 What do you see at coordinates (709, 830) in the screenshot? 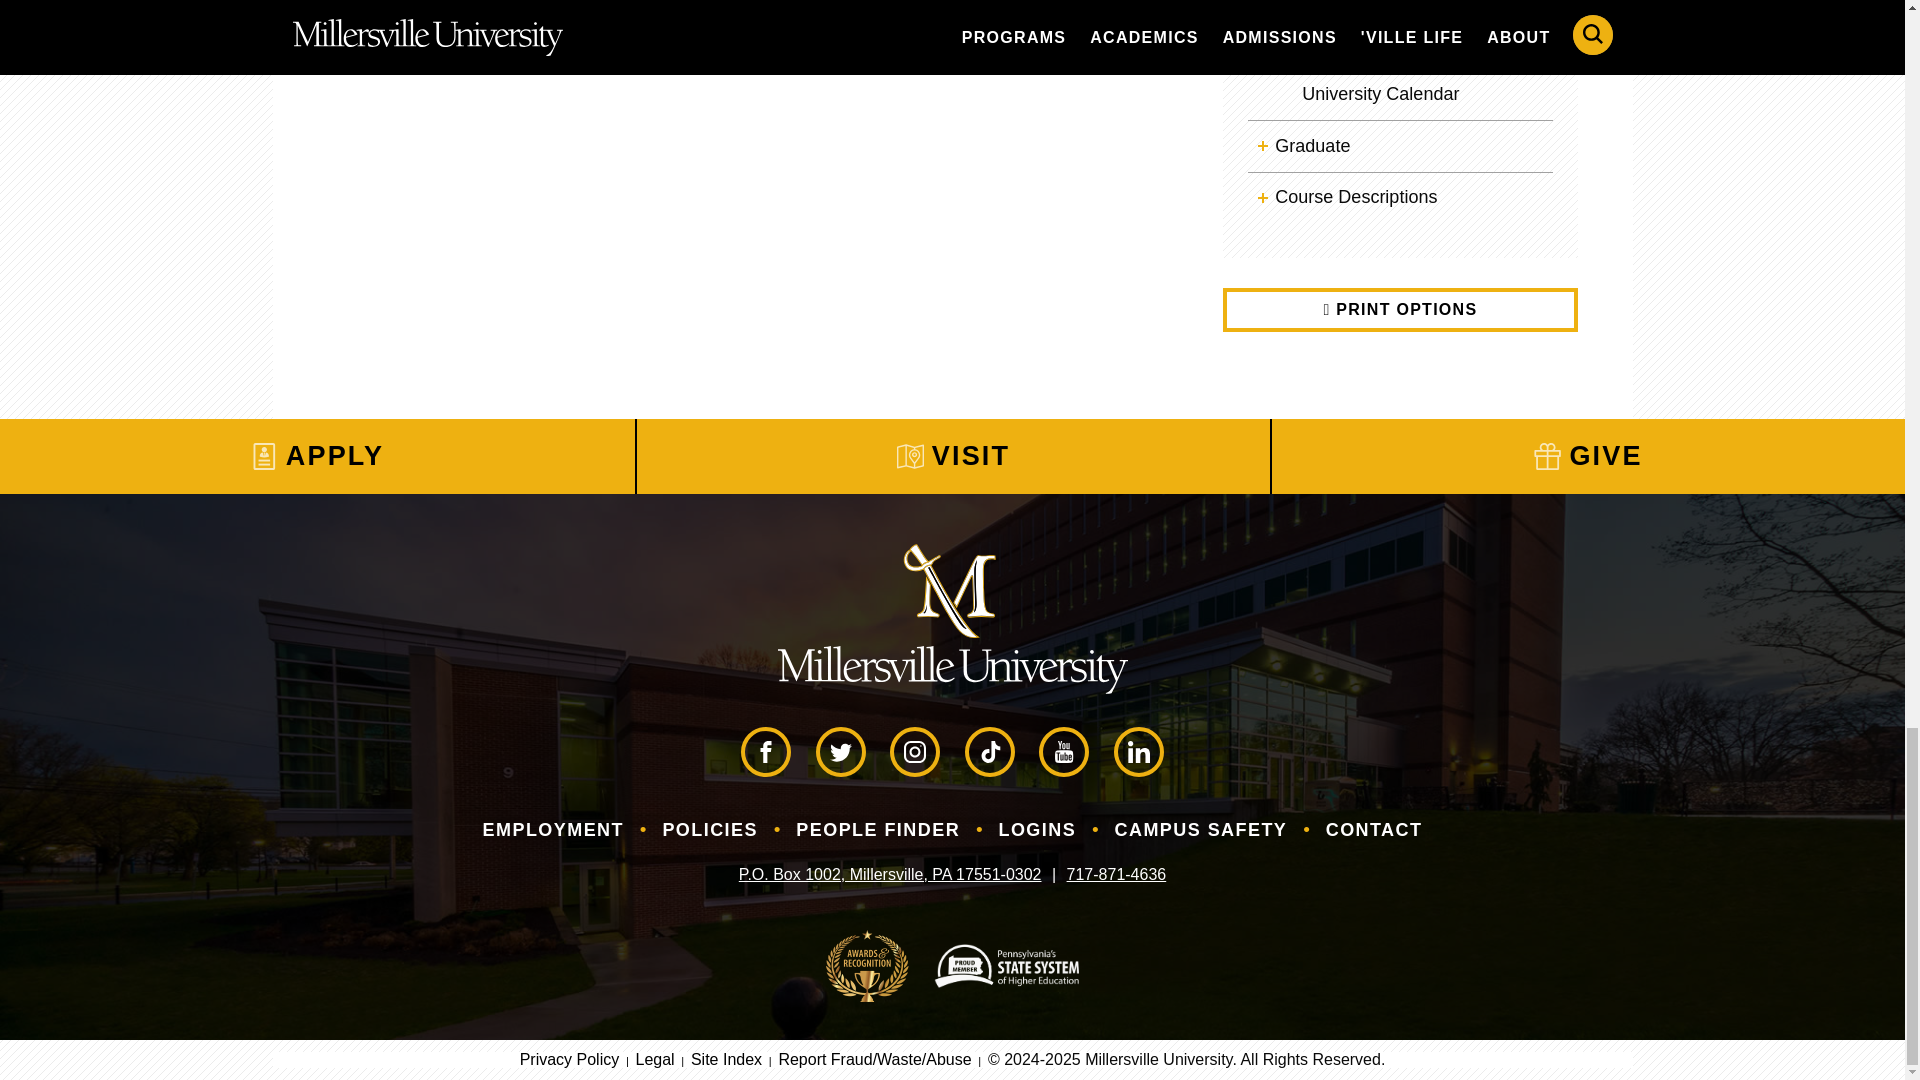
I see `Policies` at bounding box center [709, 830].